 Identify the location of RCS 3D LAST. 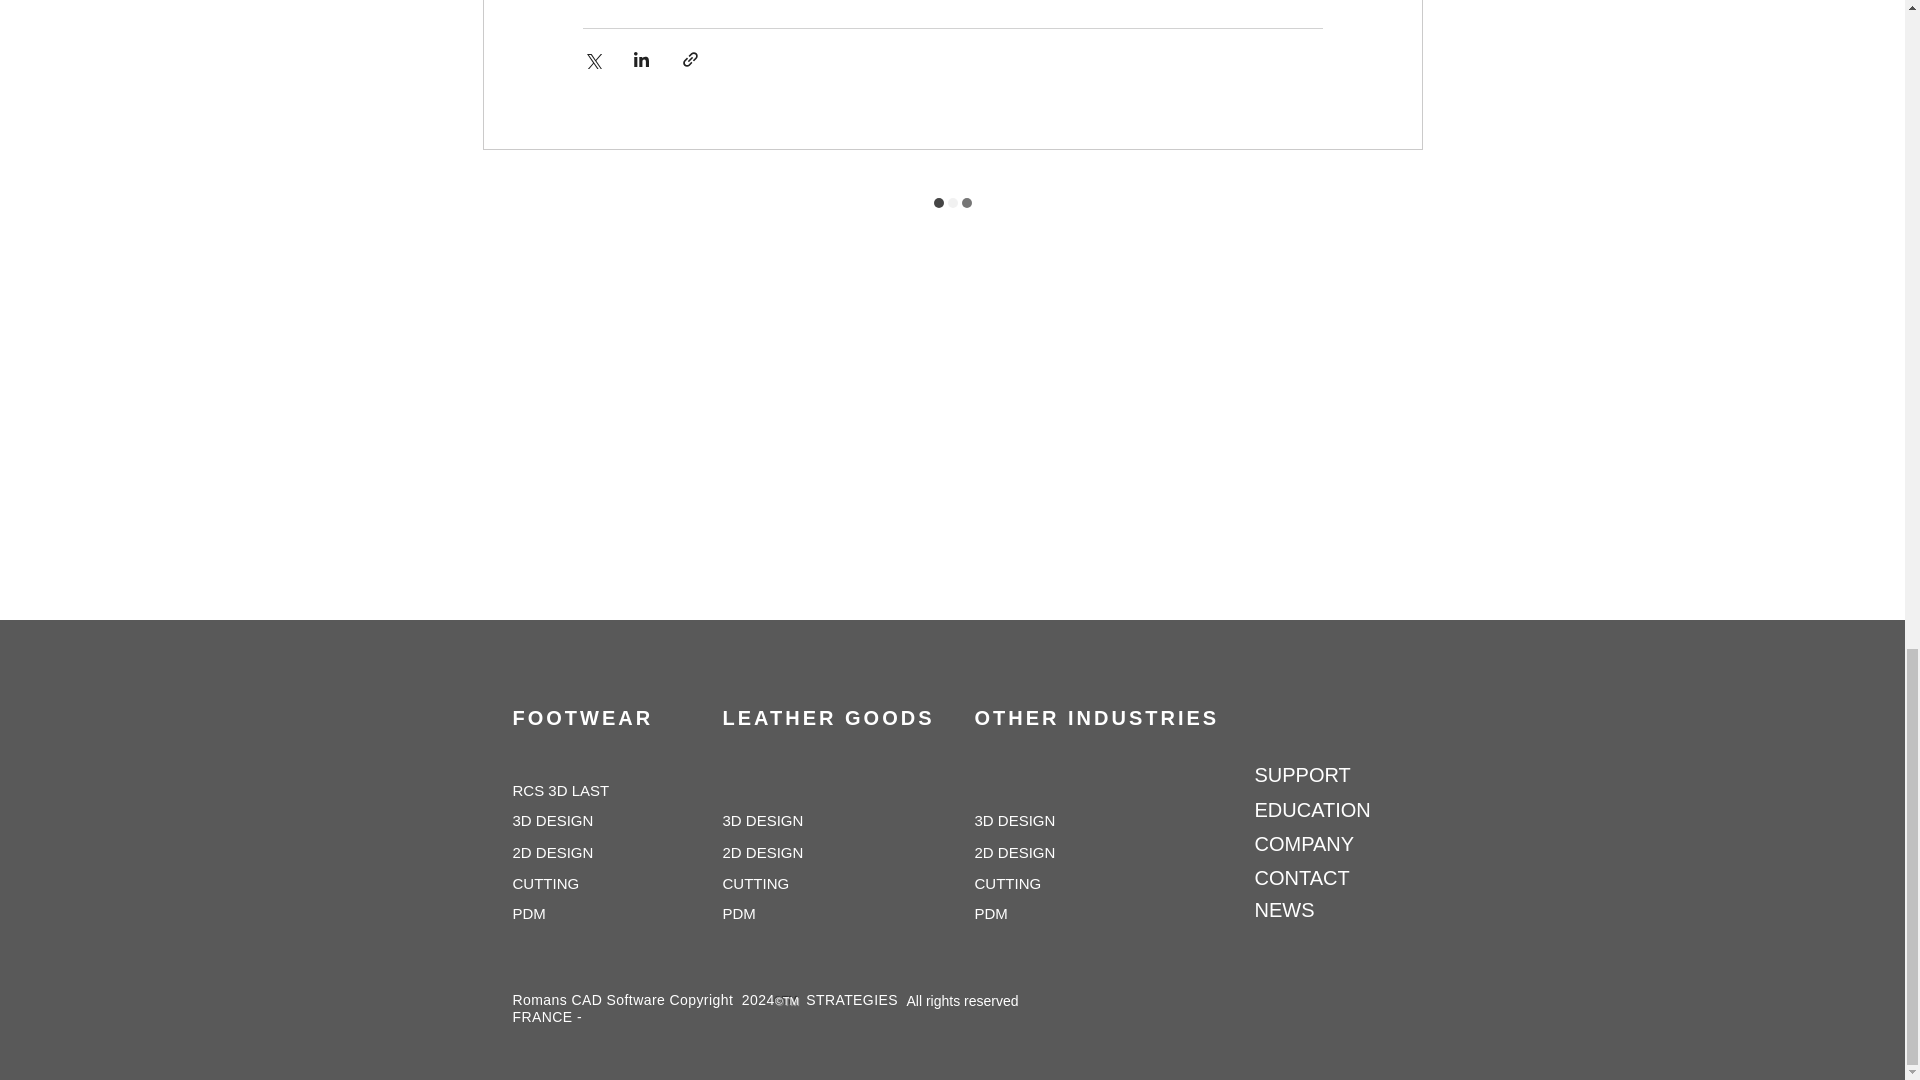
(582, 790).